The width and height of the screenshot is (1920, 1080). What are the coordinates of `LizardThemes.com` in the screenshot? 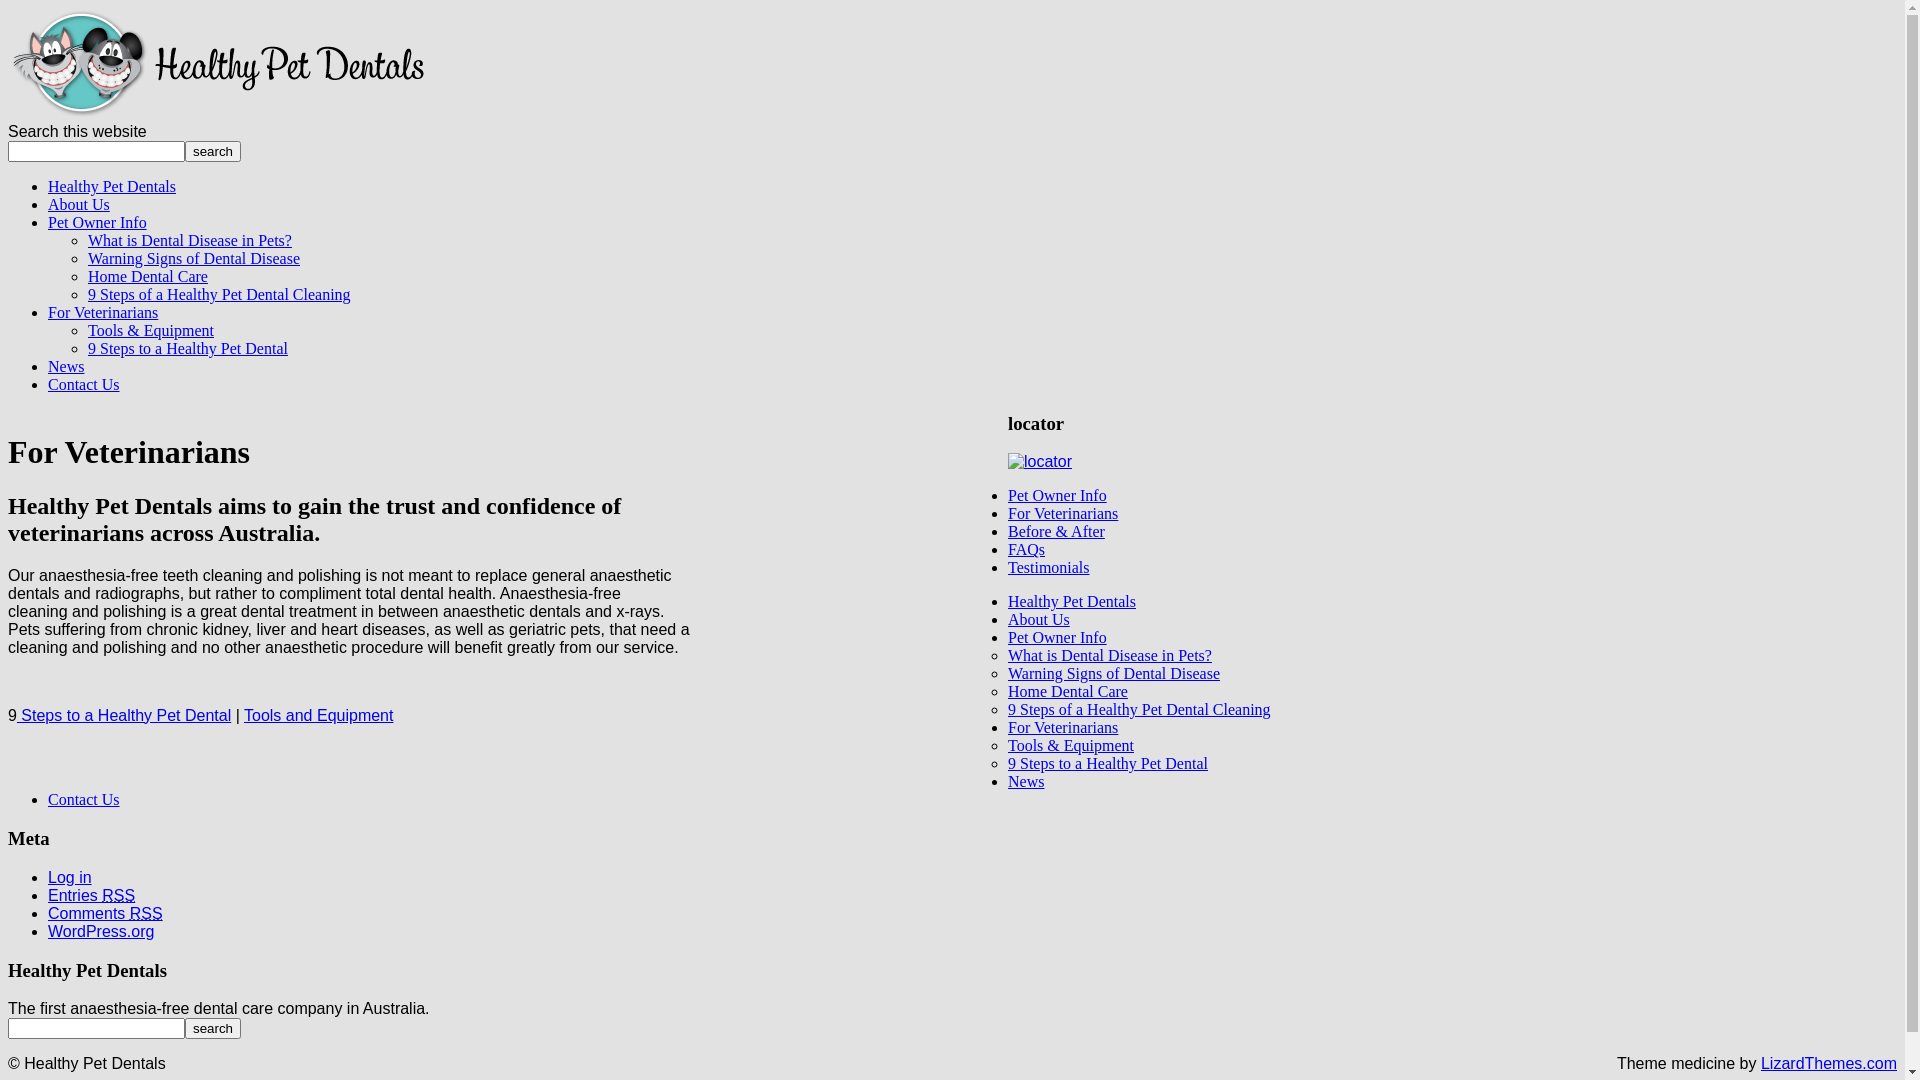 It's located at (1829, 1064).